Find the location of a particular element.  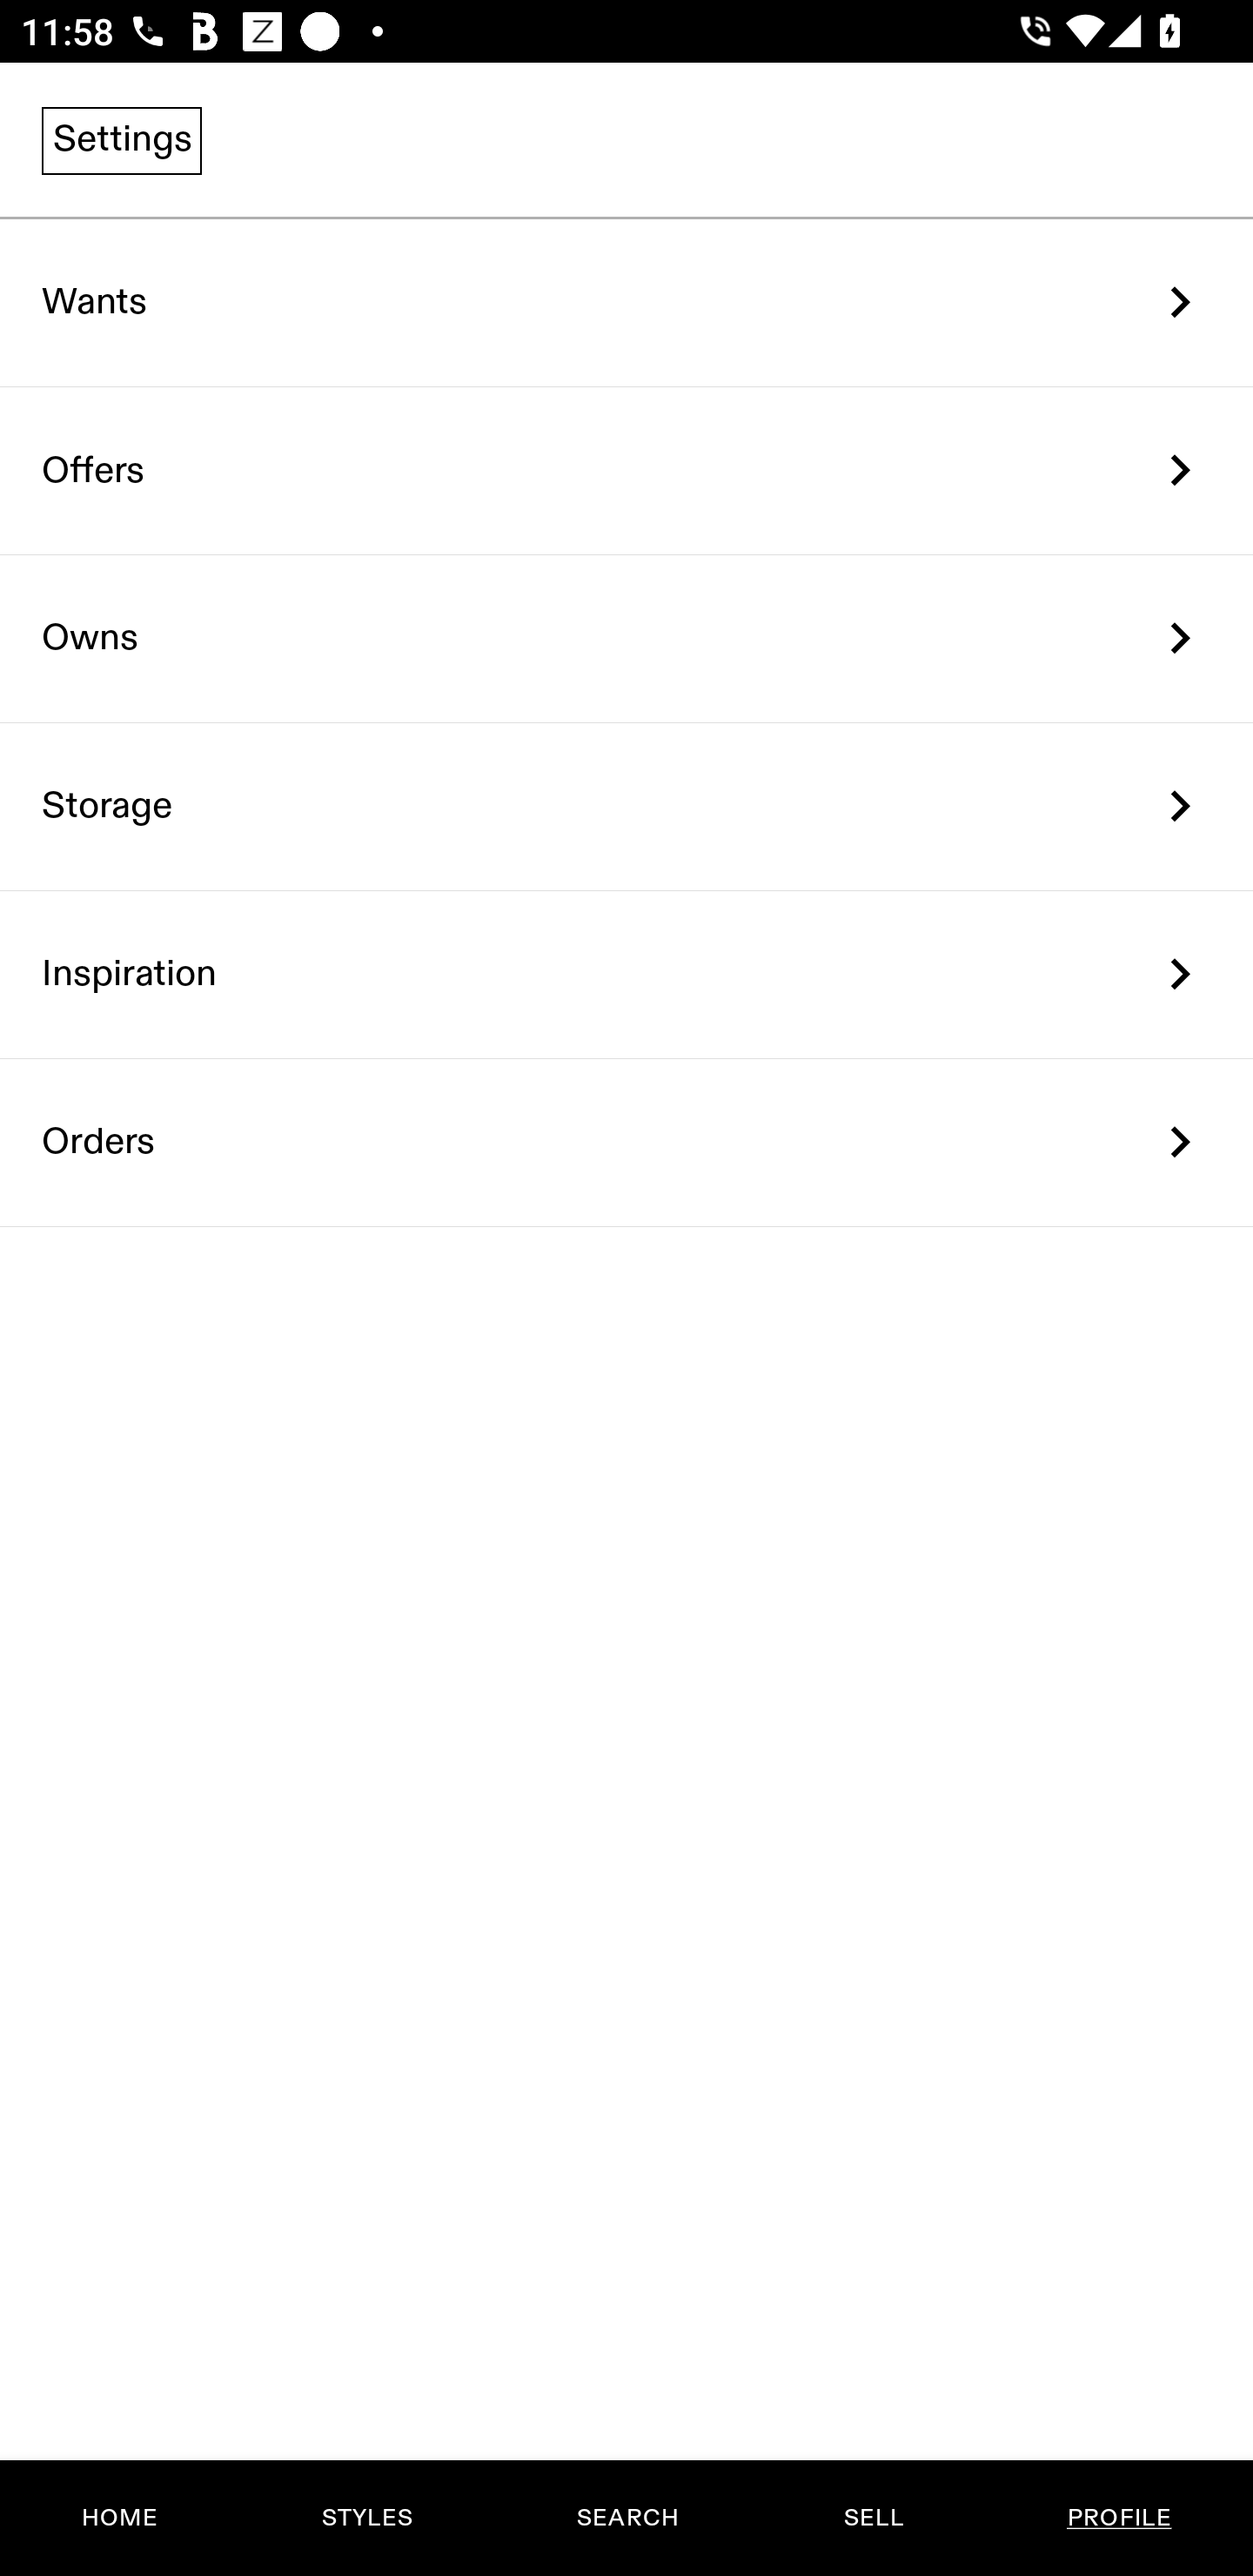

SEARCH is located at coordinates (627, 2518).